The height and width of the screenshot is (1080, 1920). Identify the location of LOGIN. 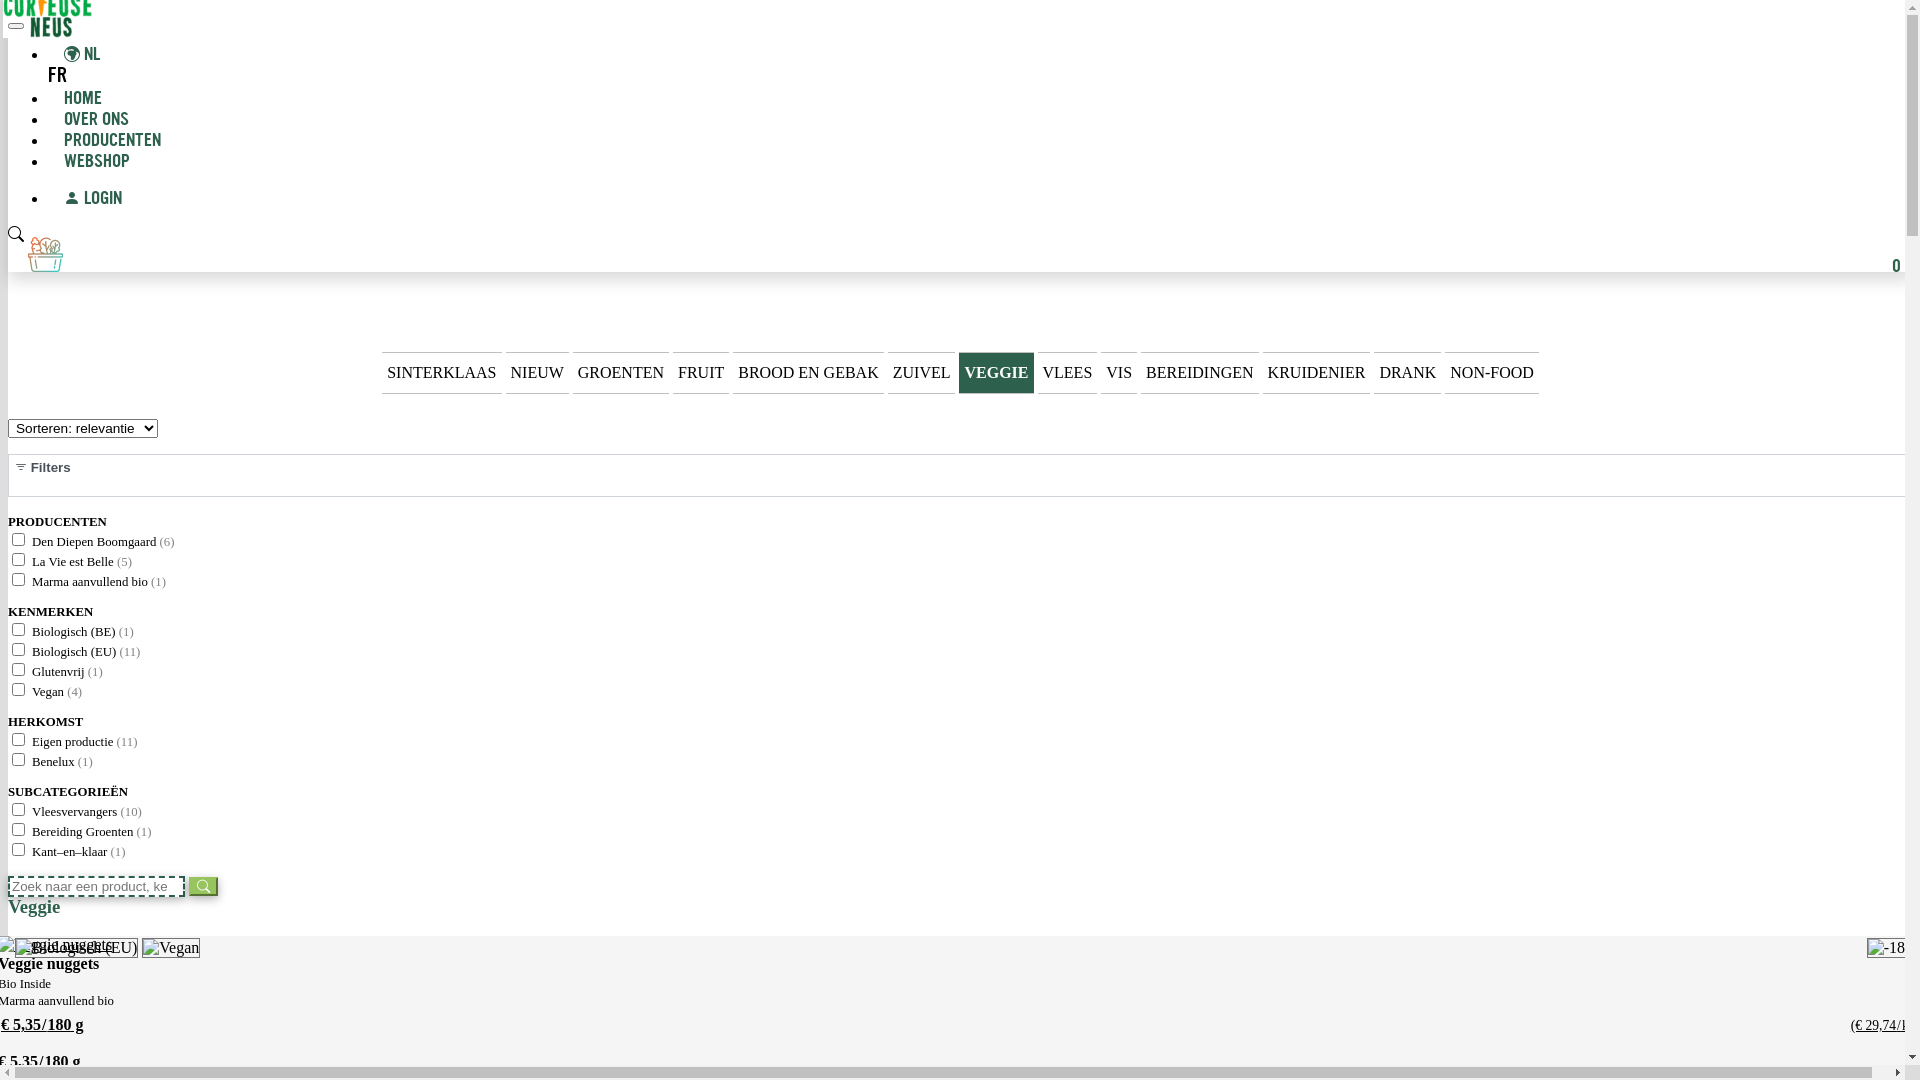
(85, 200).